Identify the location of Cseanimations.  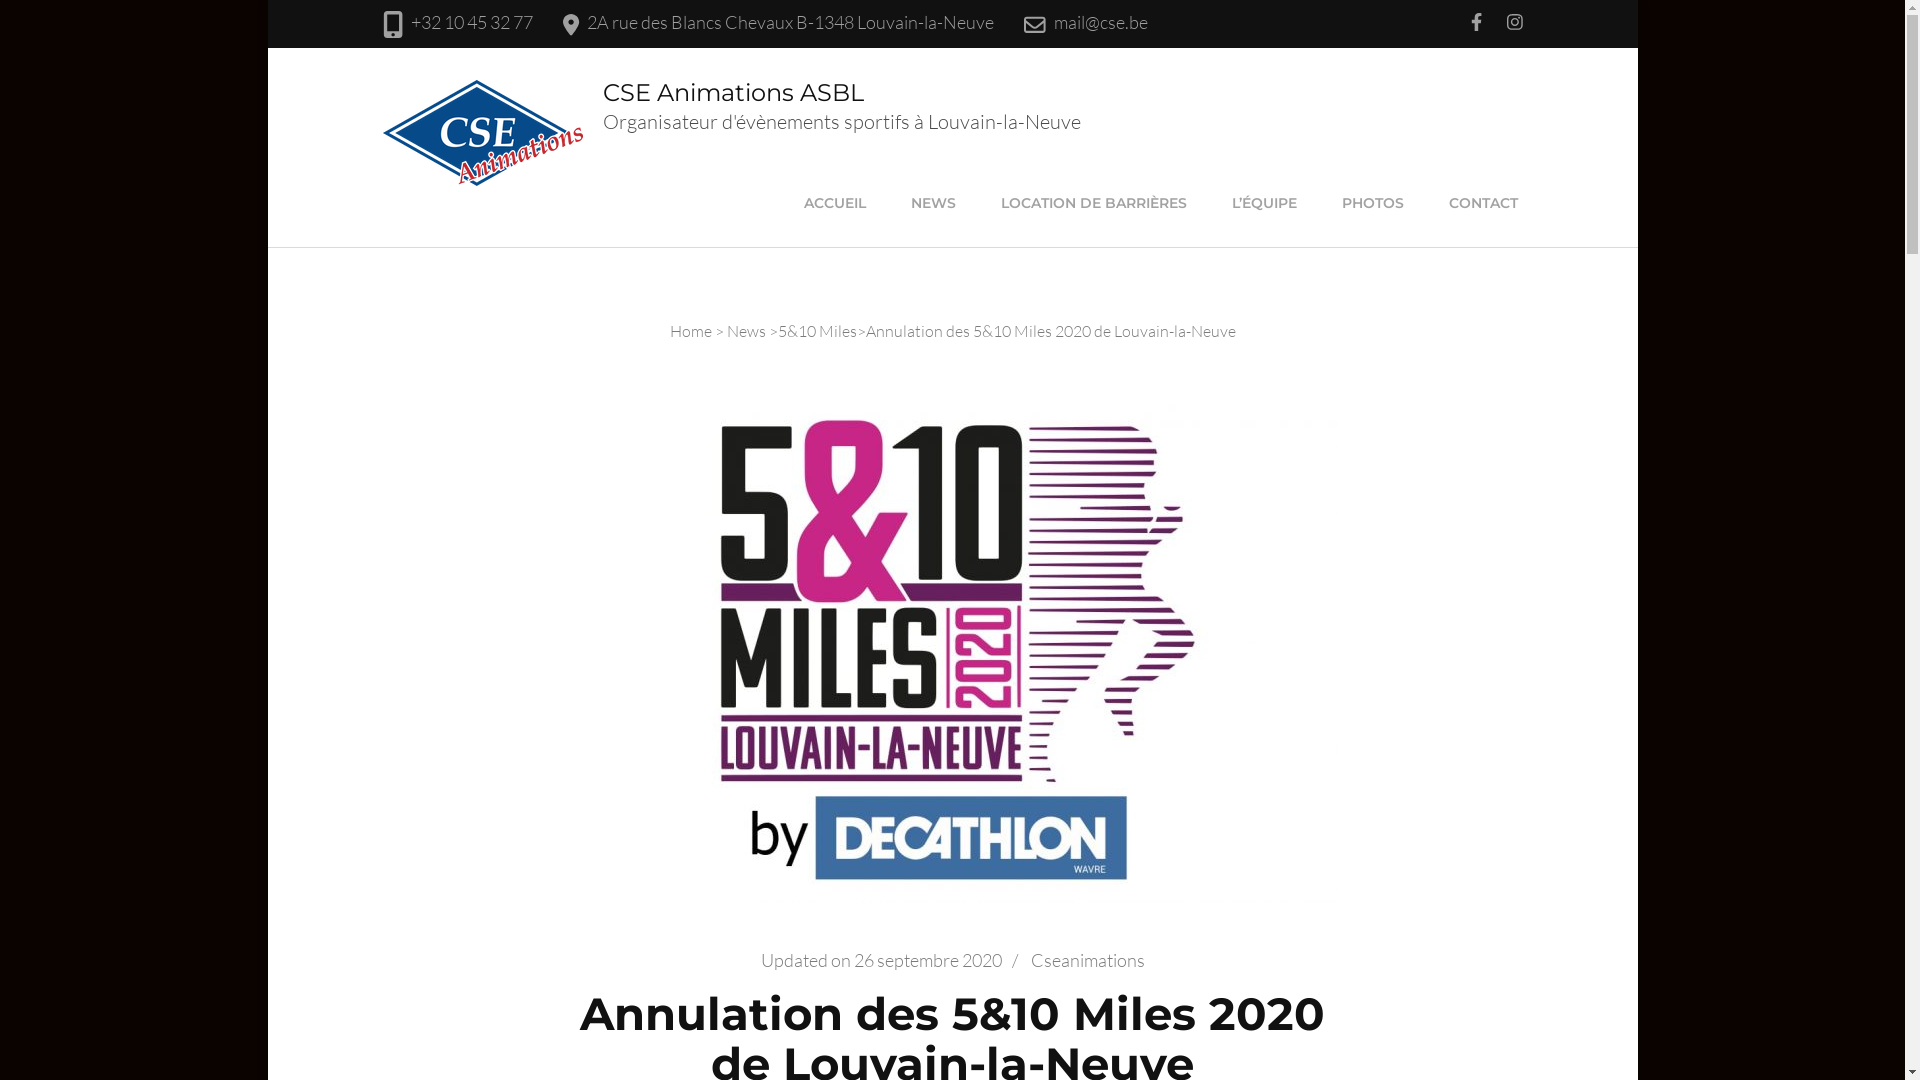
(1087, 960).